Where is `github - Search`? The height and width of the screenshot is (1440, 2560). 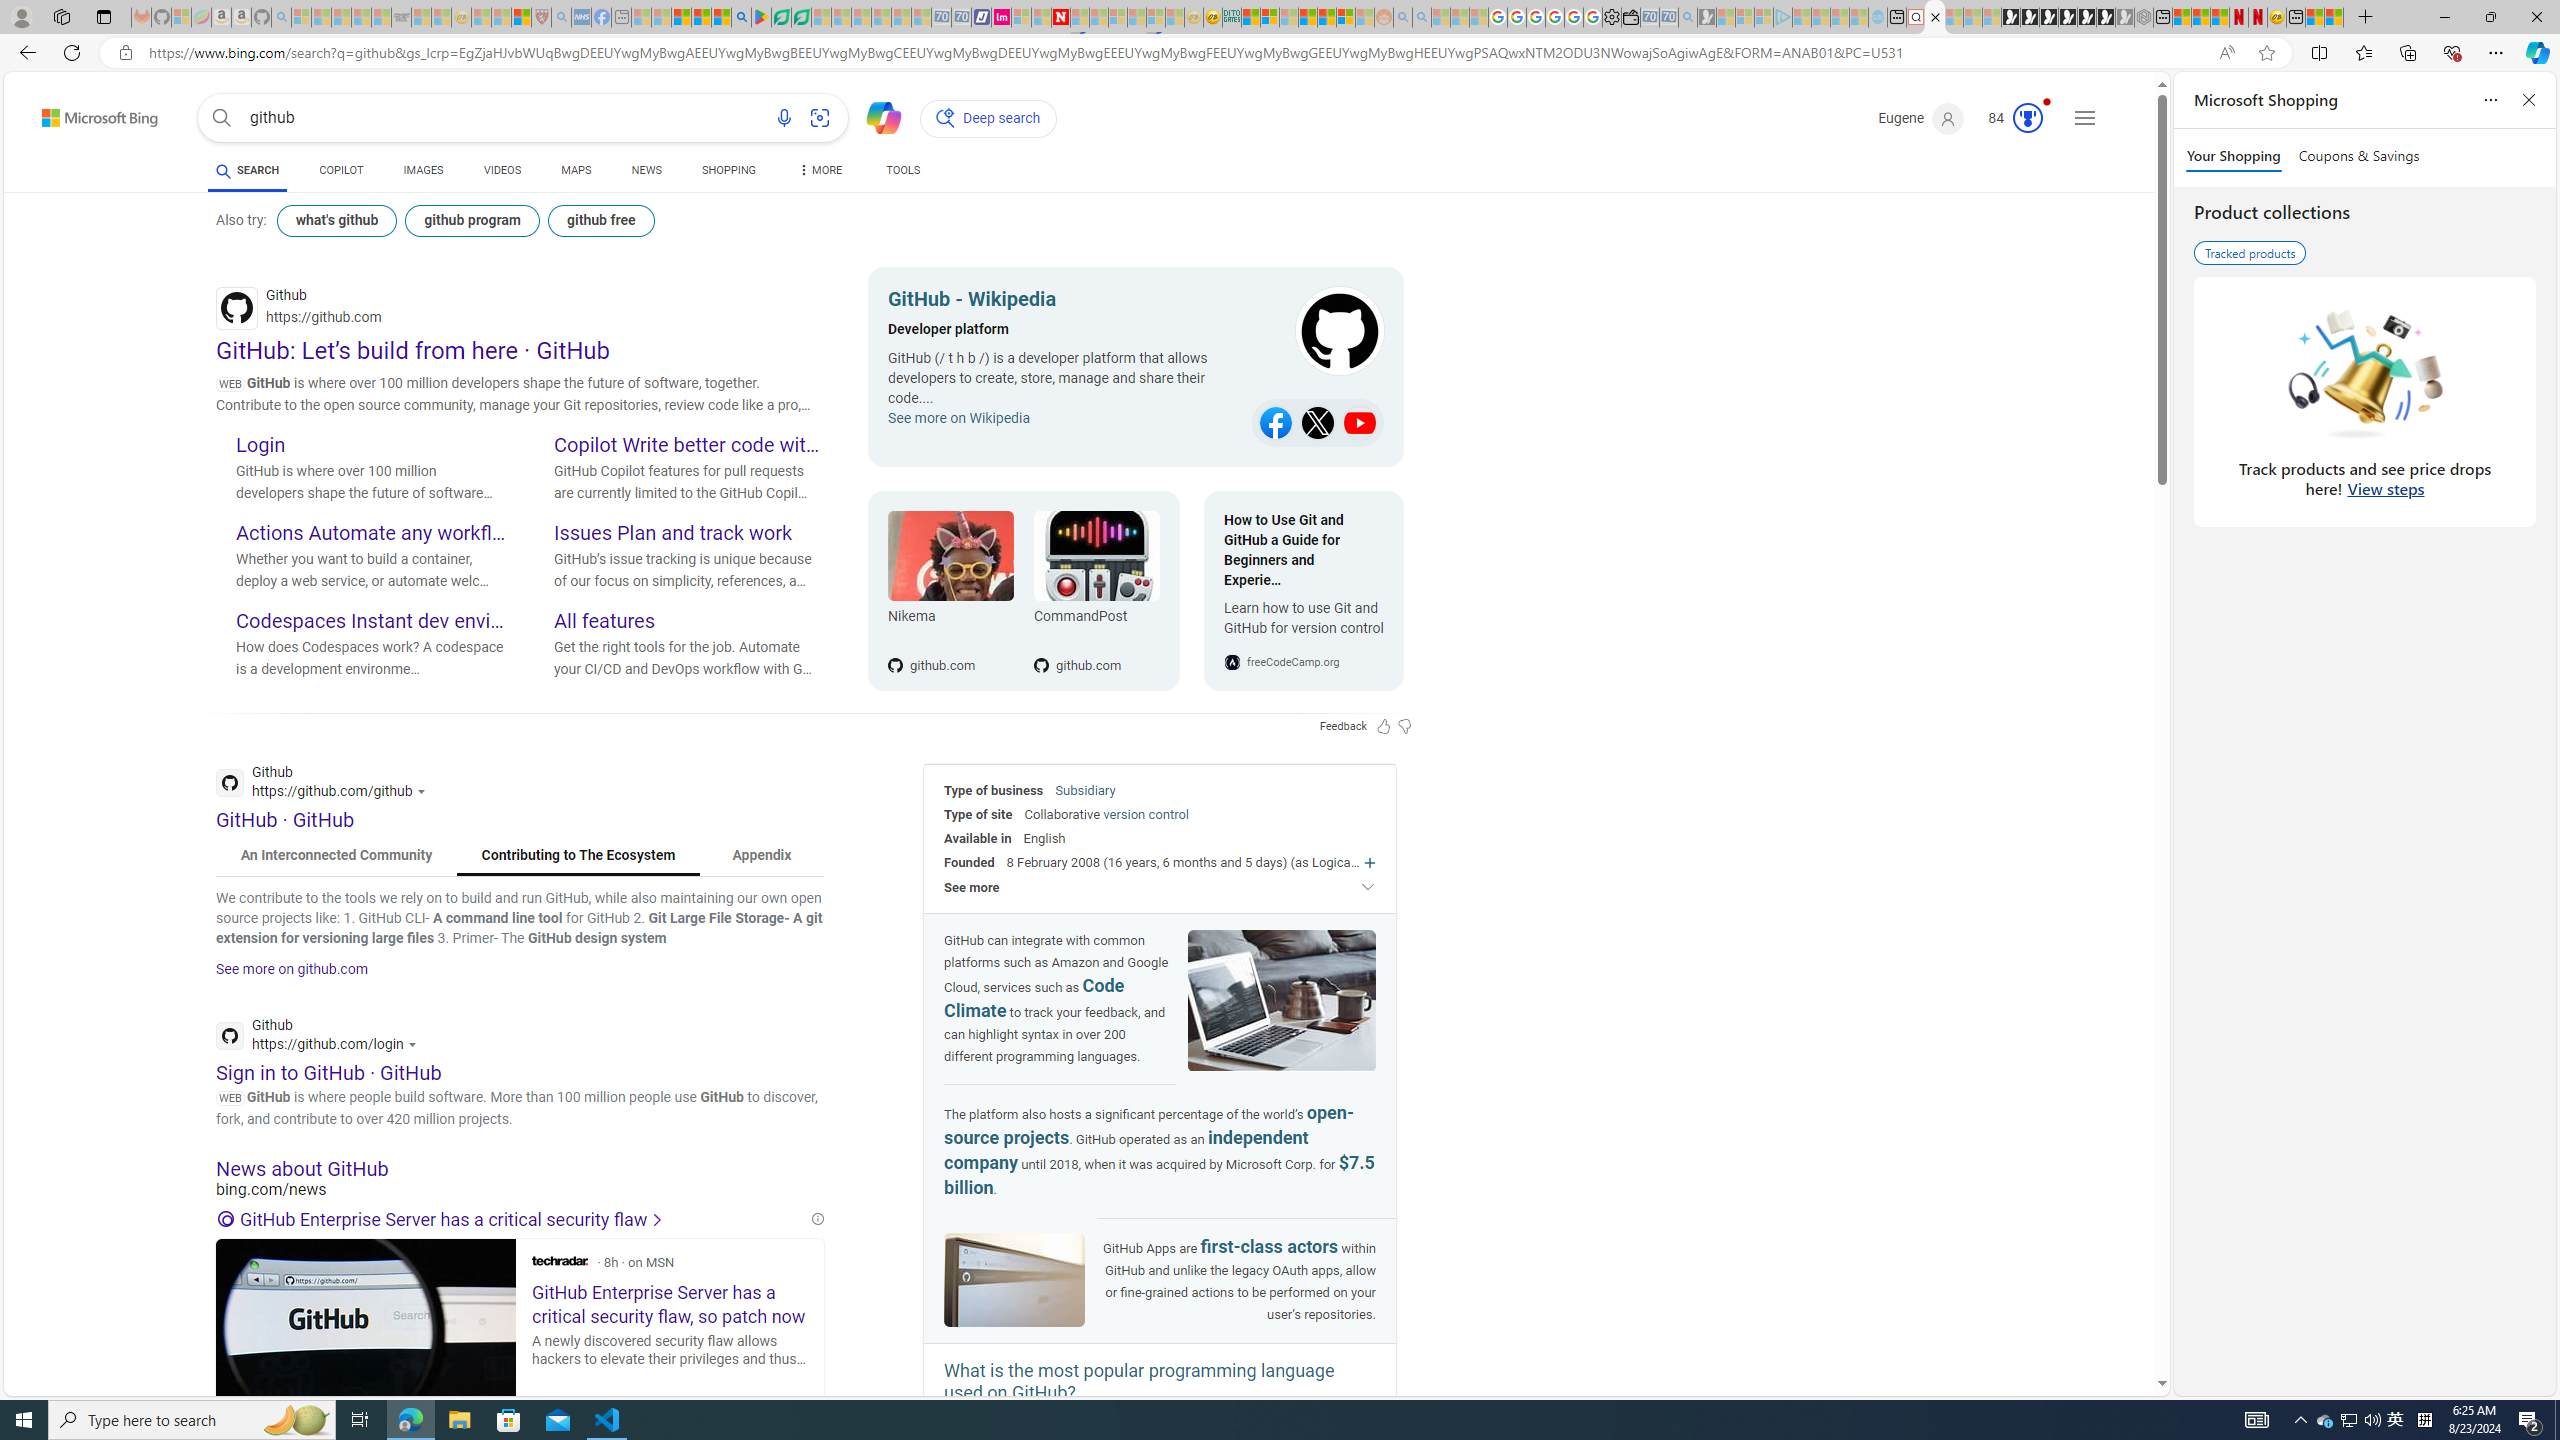
github - Search is located at coordinates (1935, 17).